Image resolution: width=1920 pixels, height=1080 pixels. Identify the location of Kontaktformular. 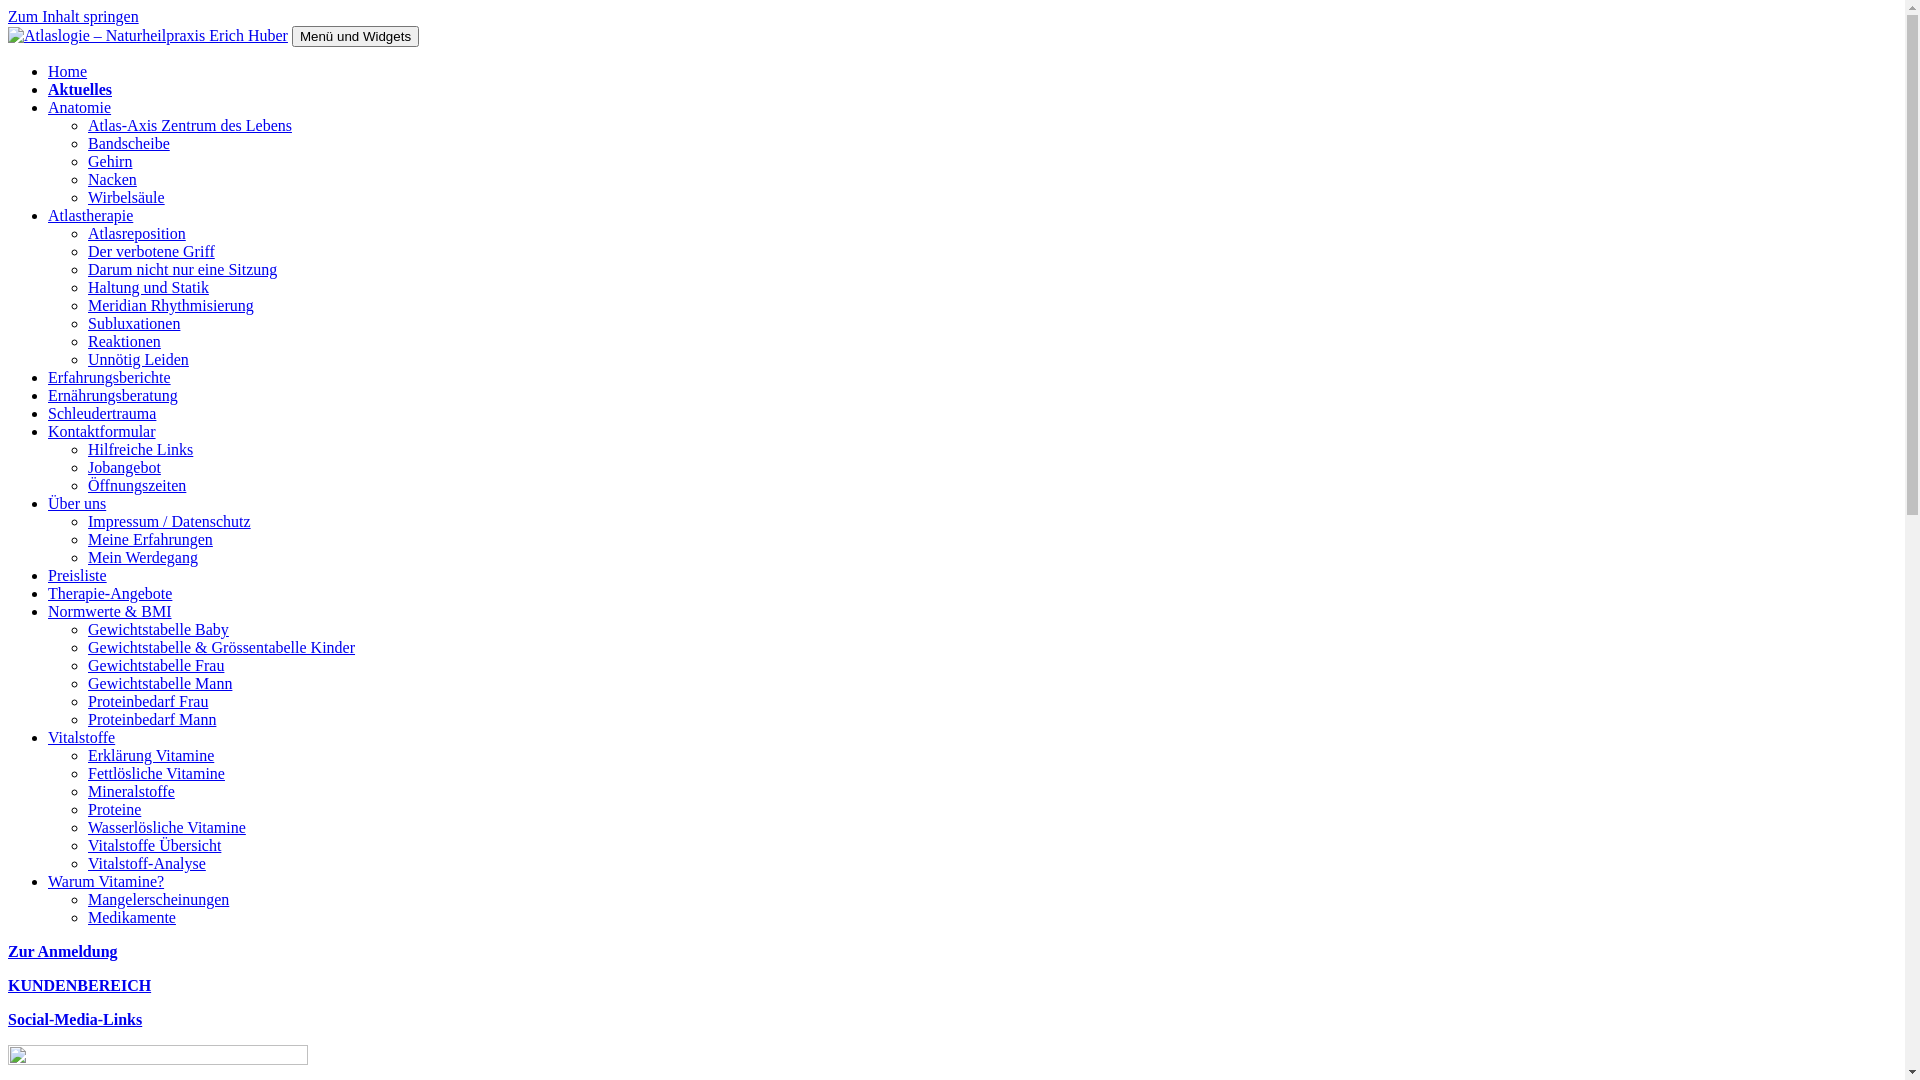
(102, 432).